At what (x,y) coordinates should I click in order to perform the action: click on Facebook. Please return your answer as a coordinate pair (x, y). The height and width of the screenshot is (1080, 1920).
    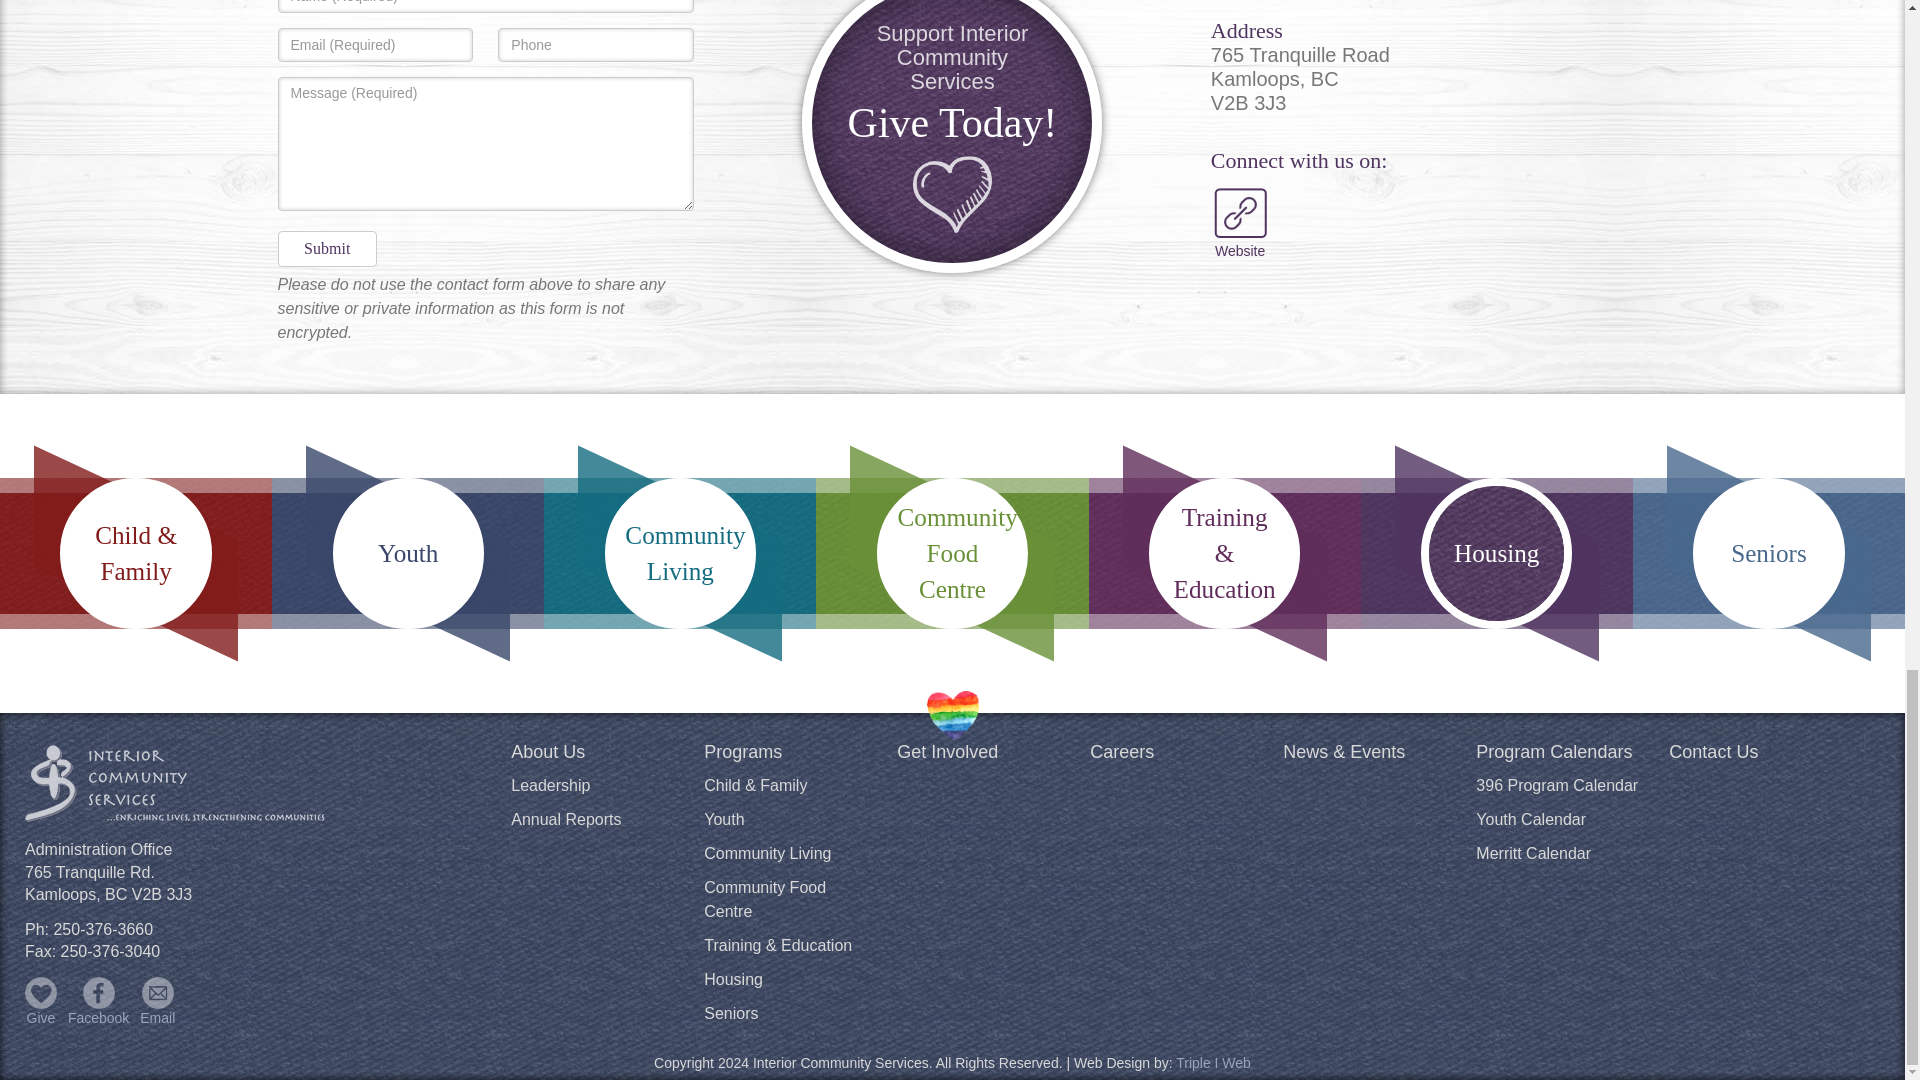
    Looking at the image, I should click on (98, 992).